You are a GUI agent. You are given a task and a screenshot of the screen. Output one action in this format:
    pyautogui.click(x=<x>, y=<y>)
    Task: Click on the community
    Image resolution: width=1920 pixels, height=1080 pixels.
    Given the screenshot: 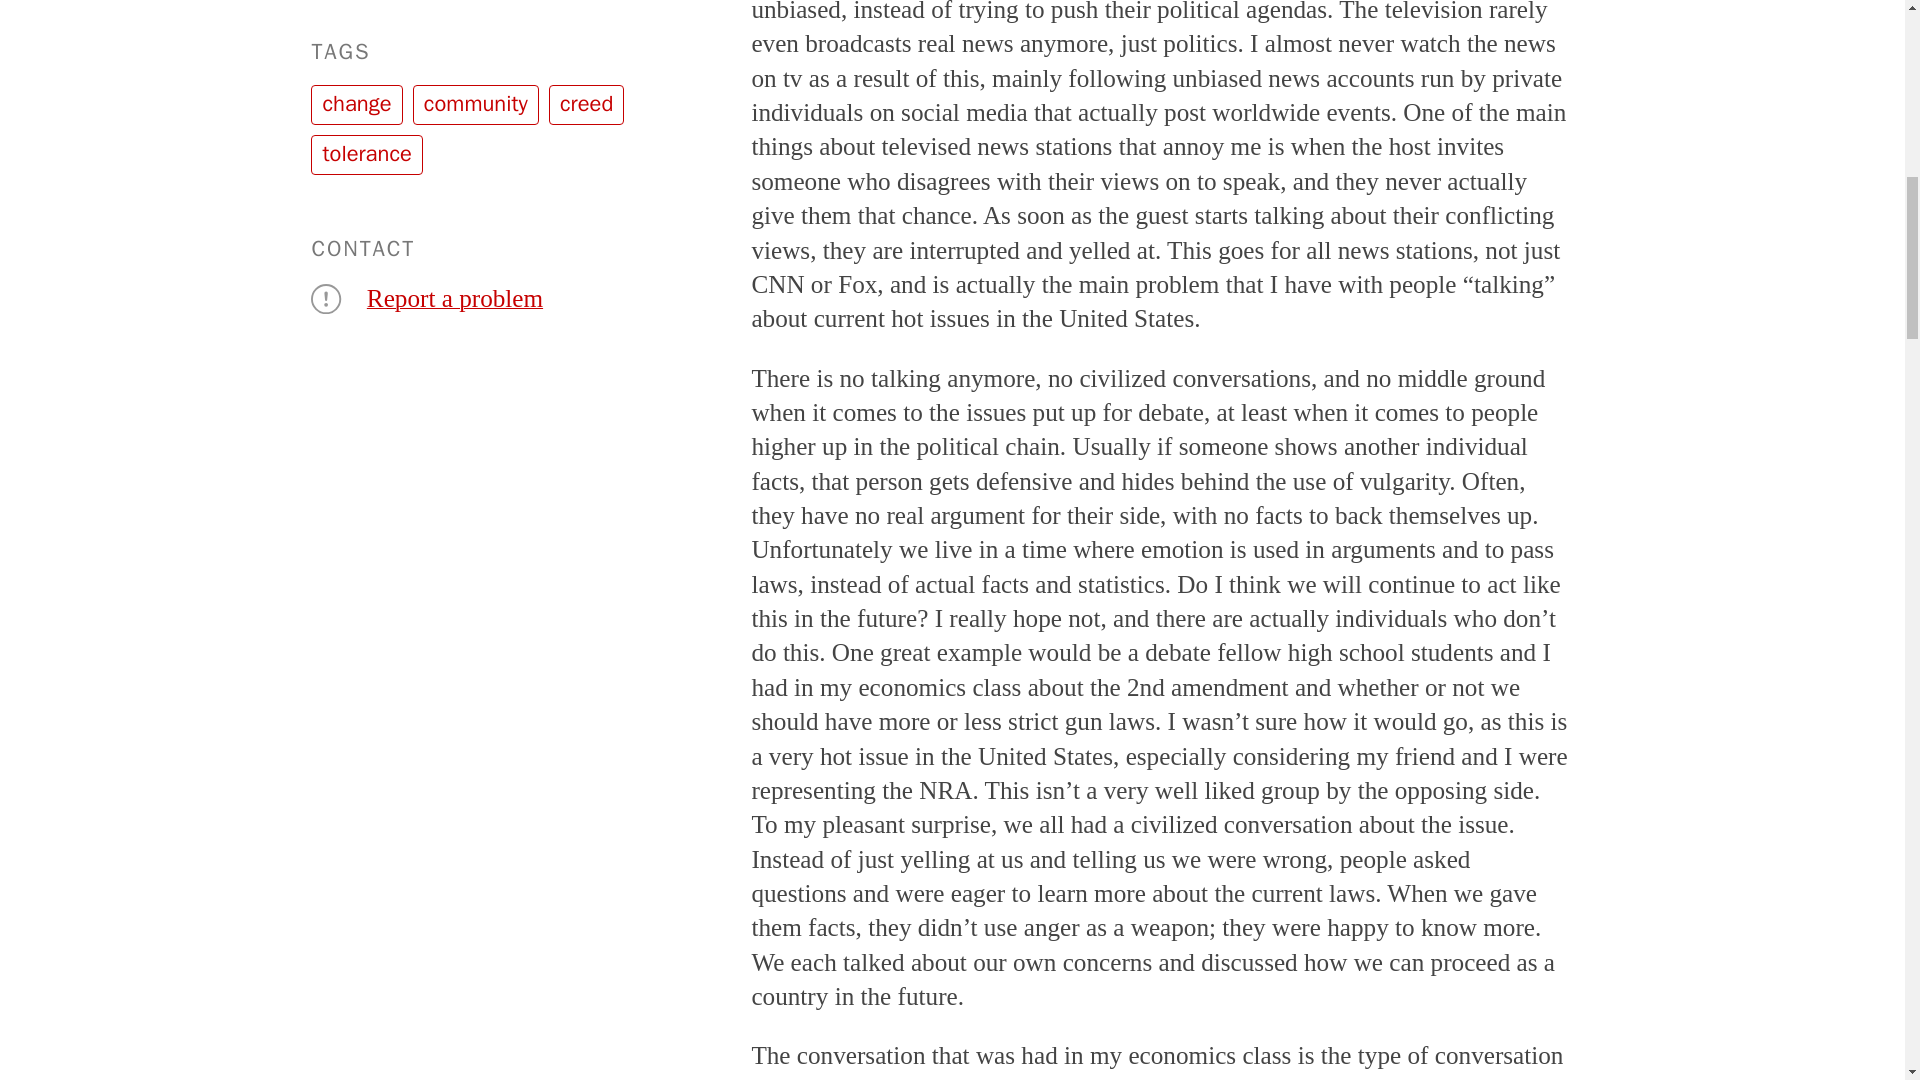 What is the action you would take?
    pyautogui.click(x=476, y=105)
    